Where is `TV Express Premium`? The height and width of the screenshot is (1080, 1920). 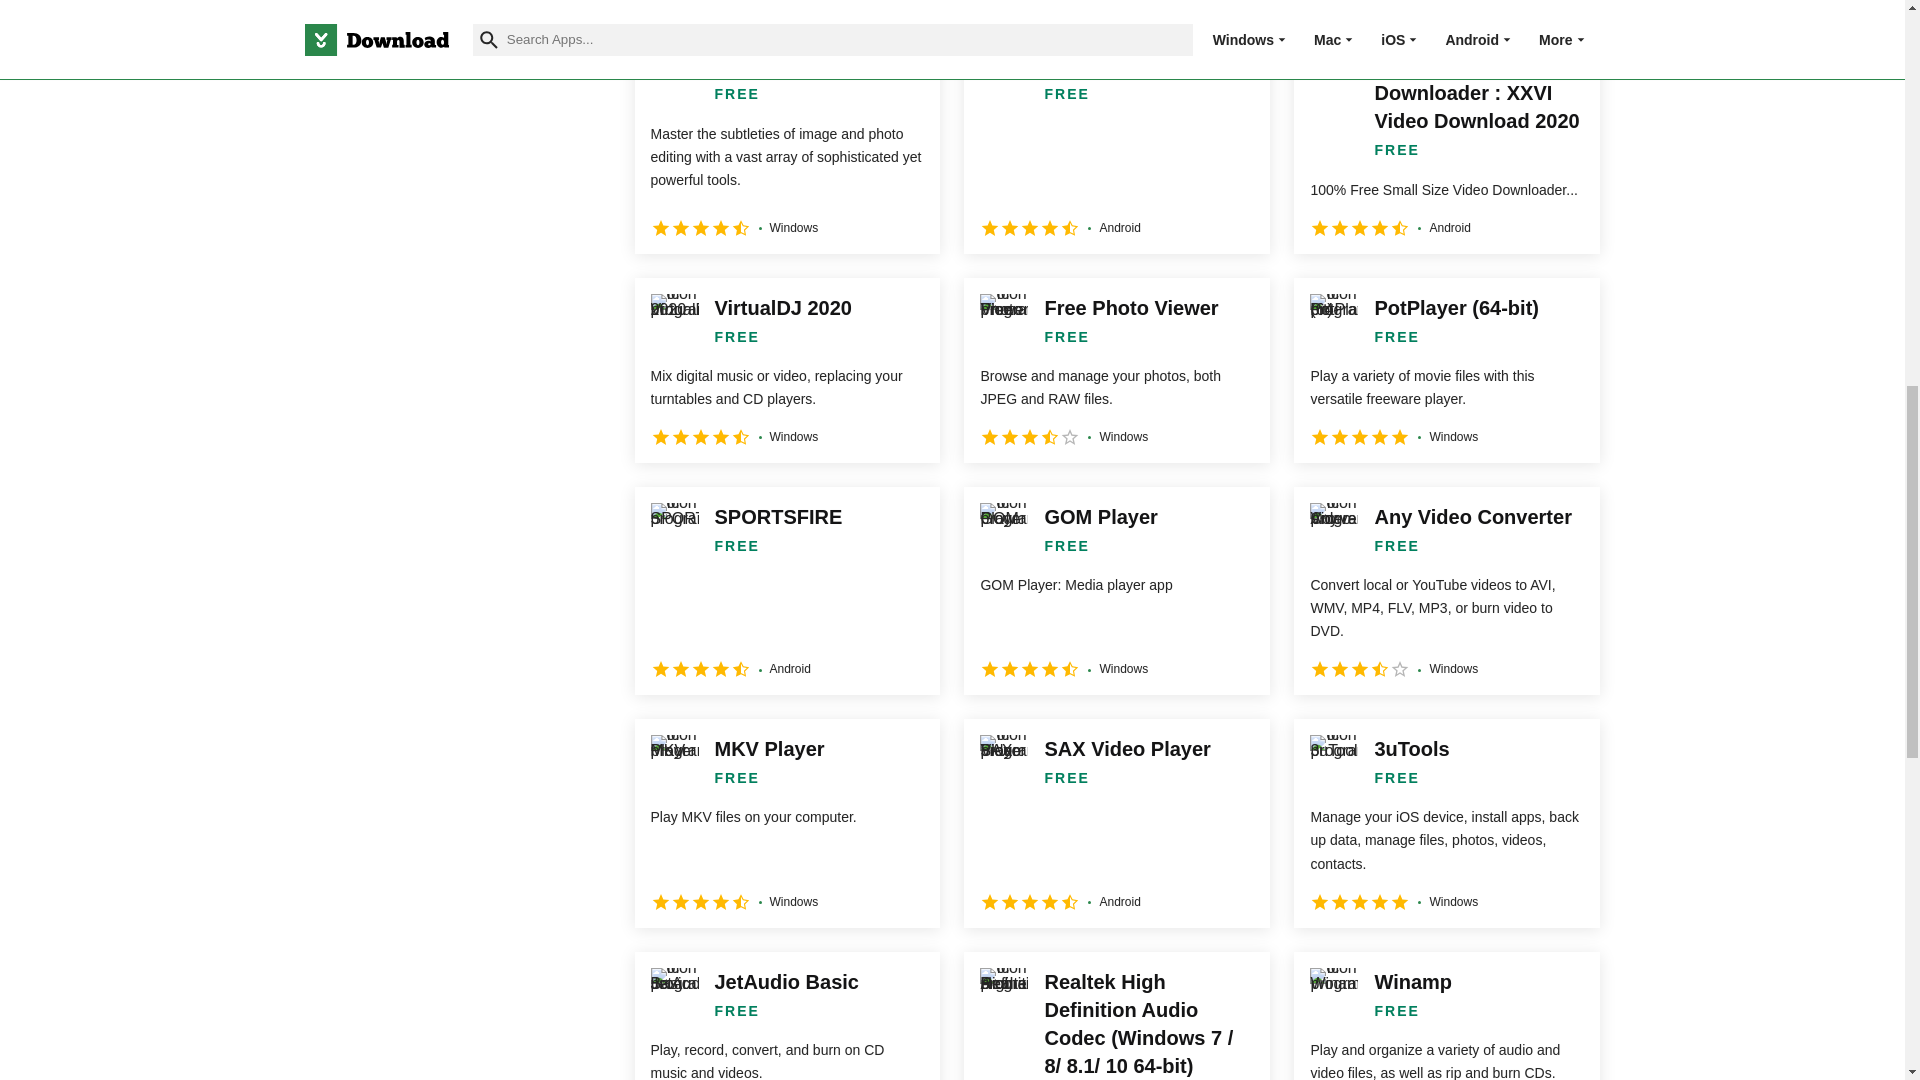
TV Express Premium is located at coordinates (1116, 143).